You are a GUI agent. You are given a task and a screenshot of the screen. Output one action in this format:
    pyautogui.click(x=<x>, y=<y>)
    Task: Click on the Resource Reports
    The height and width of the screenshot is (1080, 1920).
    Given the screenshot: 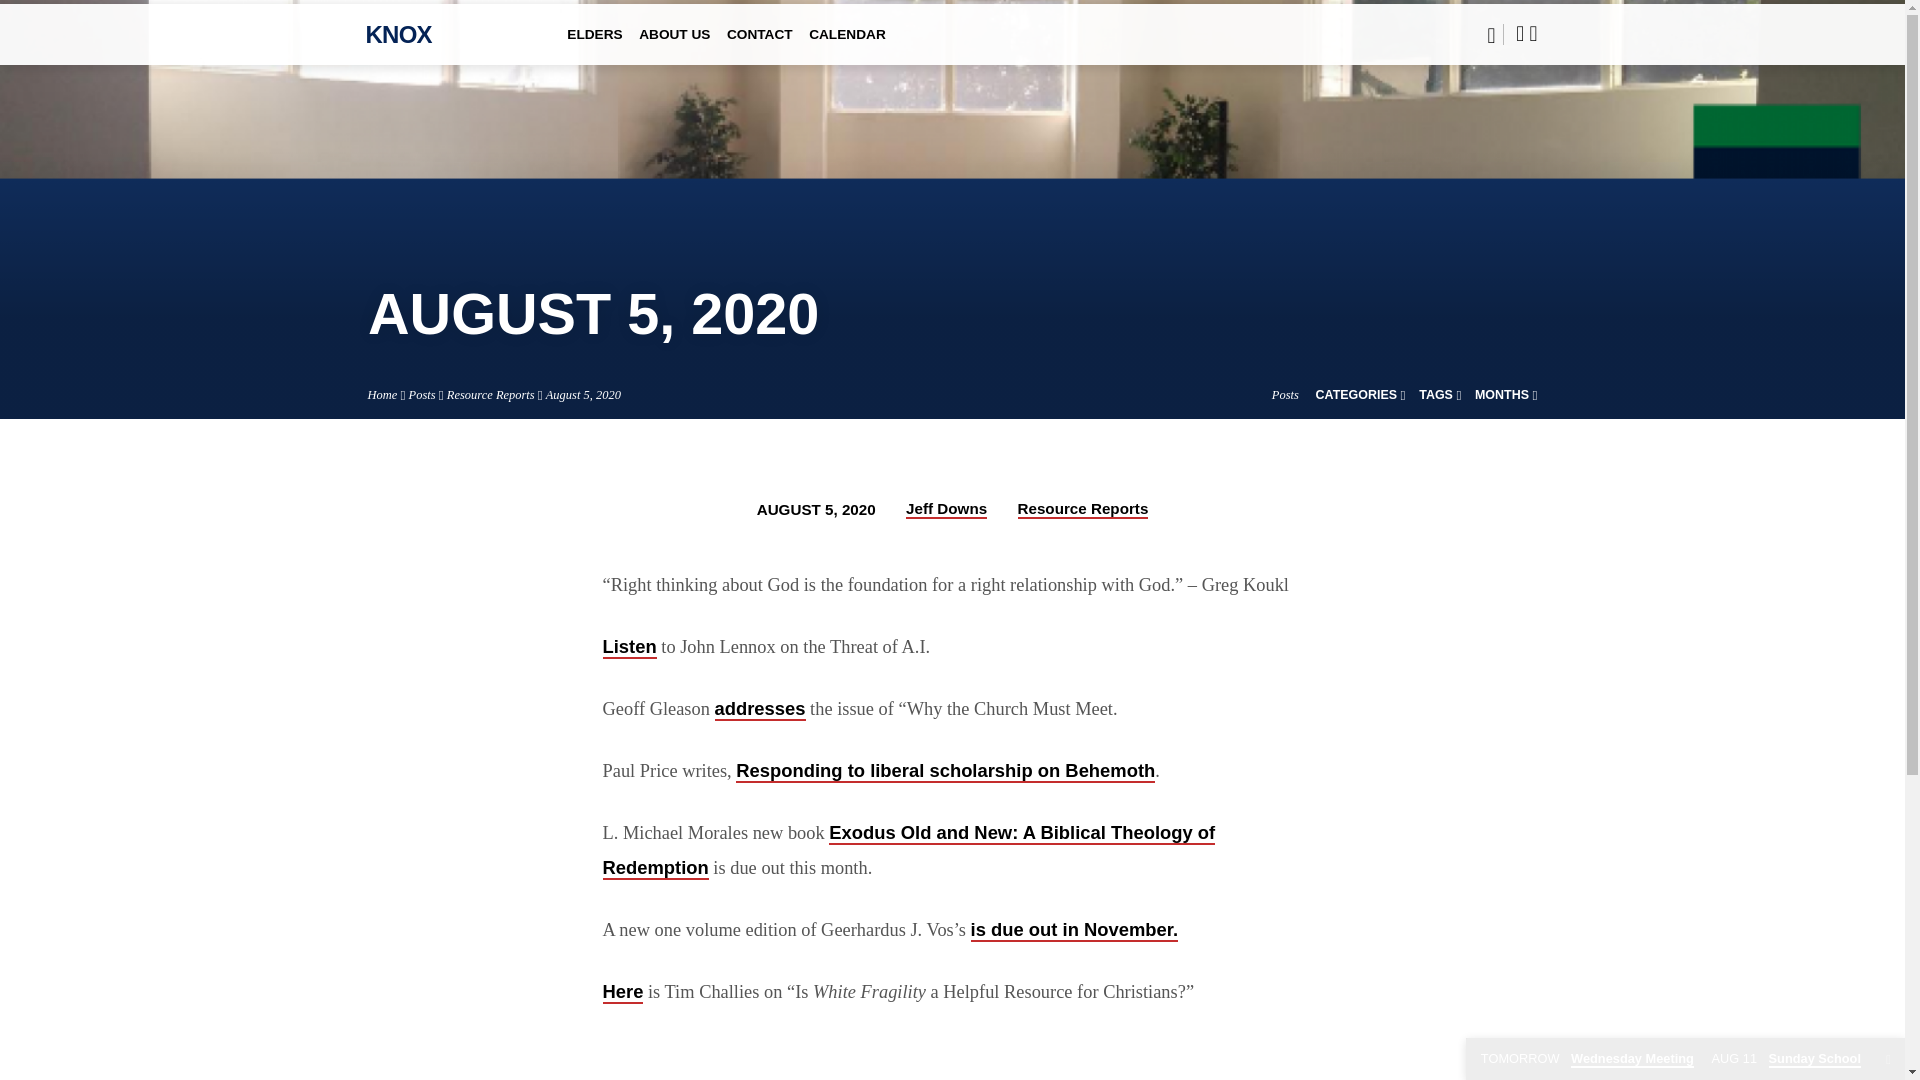 What is the action you would take?
    pyautogui.click(x=491, y=394)
    